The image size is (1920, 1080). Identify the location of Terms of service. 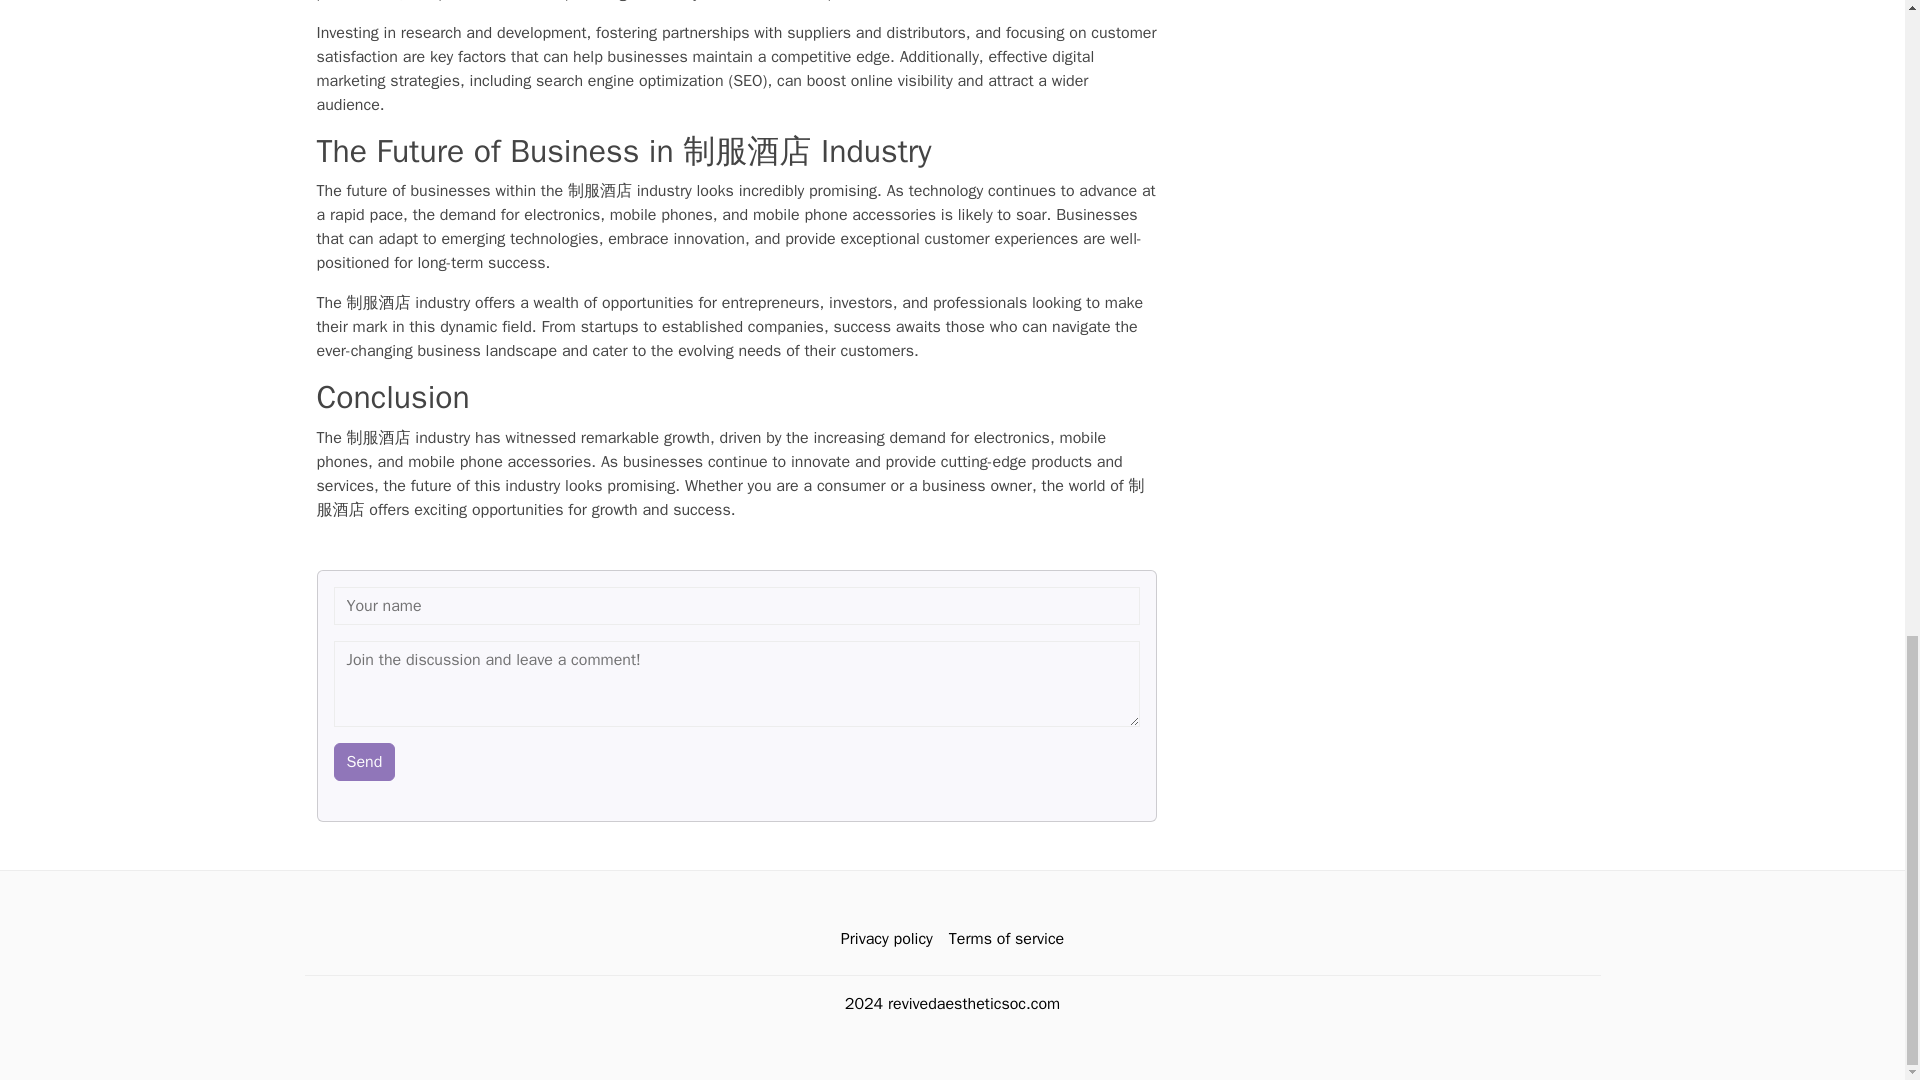
(1006, 938).